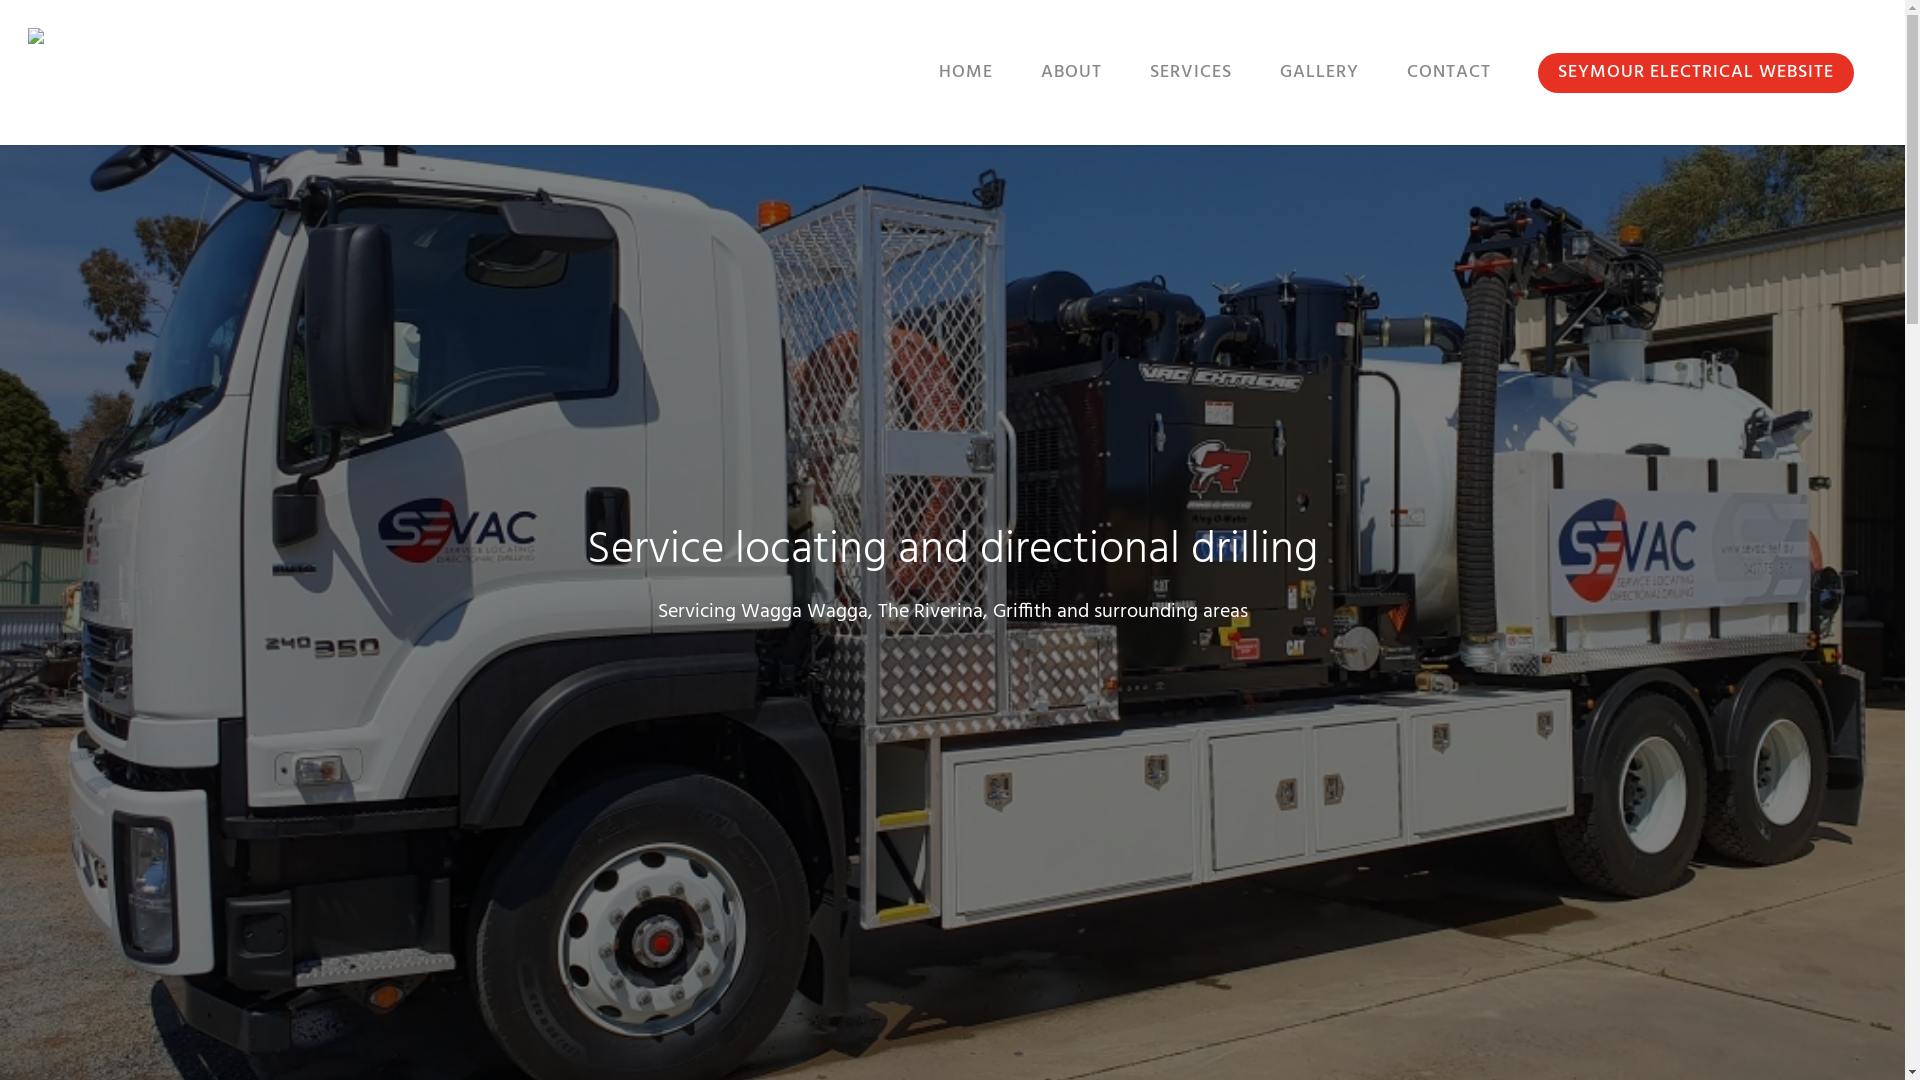 This screenshot has width=1920, height=1080. What do you see at coordinates (966, 86) in the screenshot?
I see `HOME` at bounding box center [966, 86].